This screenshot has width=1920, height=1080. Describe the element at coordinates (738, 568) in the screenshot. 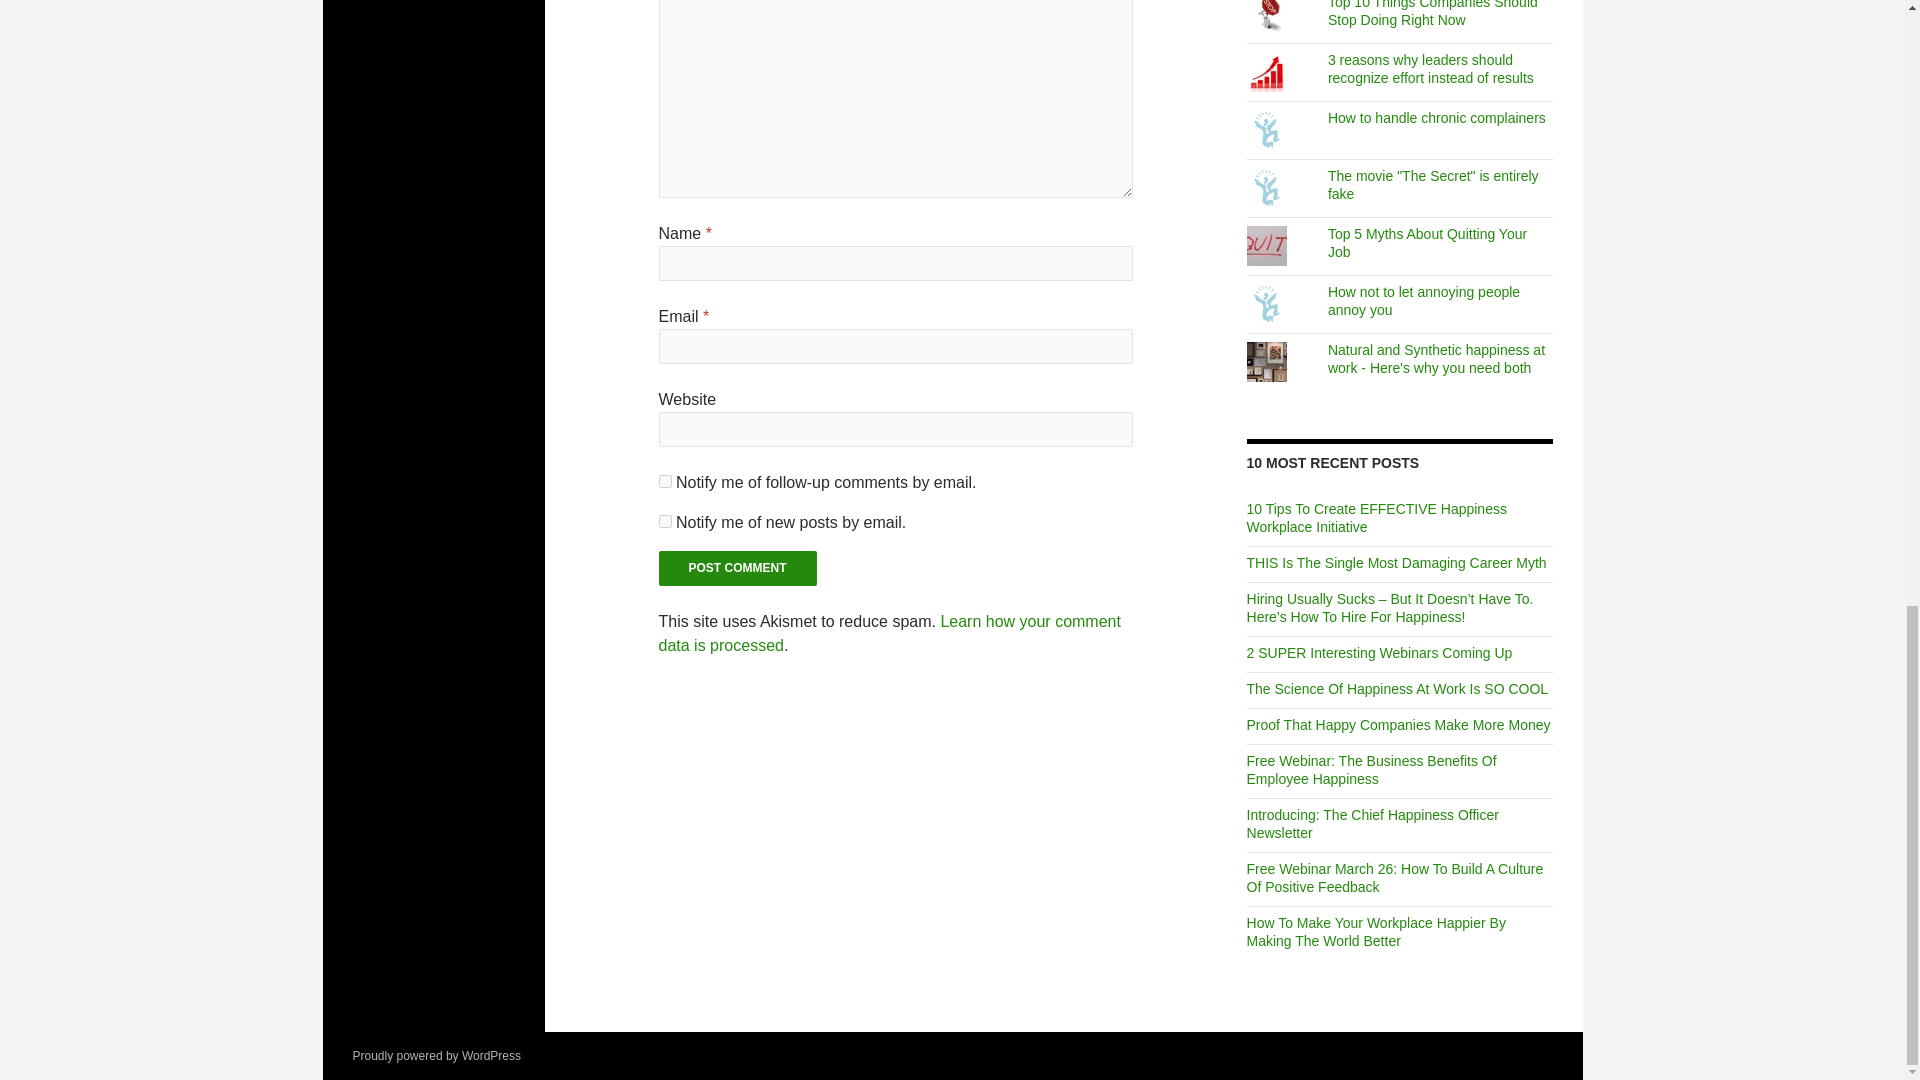

I see `Post Comment` at that location.